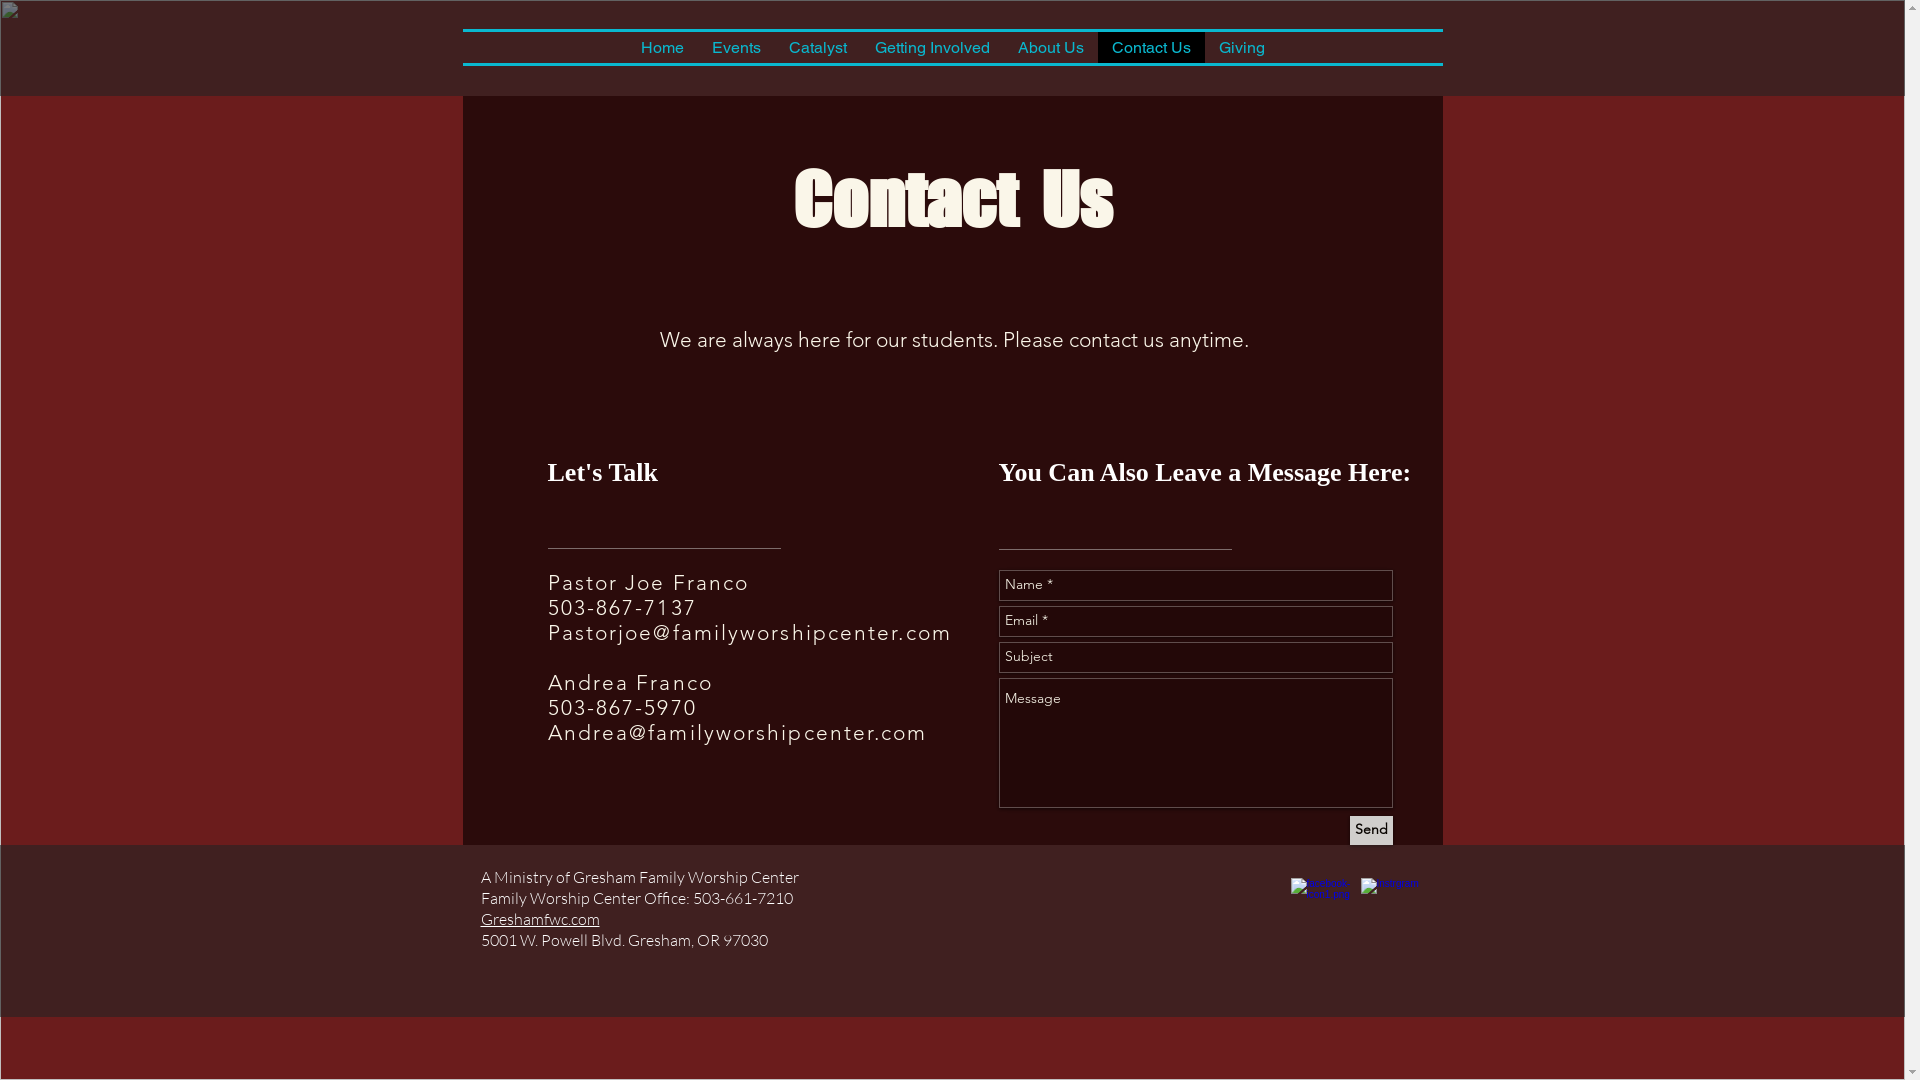 This screenshot has height=1080, width=1920. What do you see at coordinates (931, 48) in the screenshot?
I see `Getting Involved` at bounding box center [931, 48].